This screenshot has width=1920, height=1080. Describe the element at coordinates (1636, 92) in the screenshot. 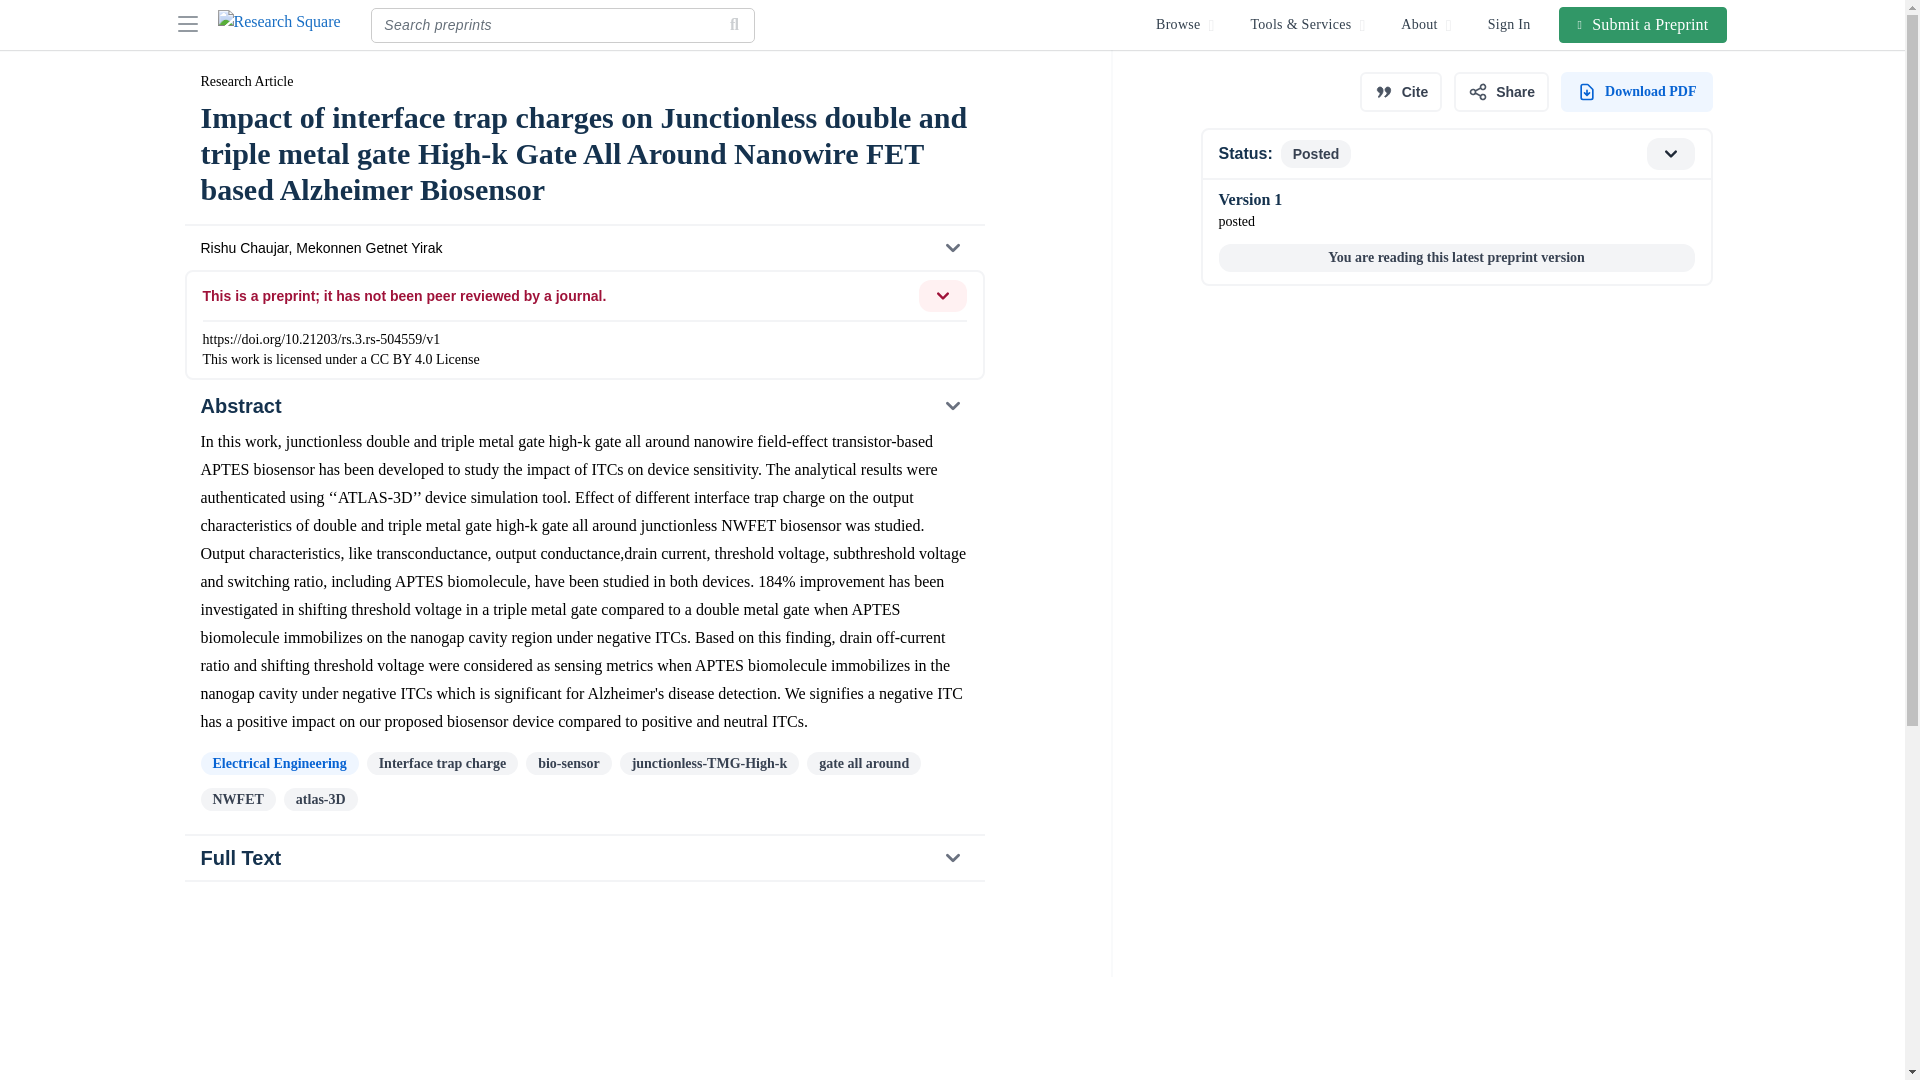

I see `PDF` at that location.